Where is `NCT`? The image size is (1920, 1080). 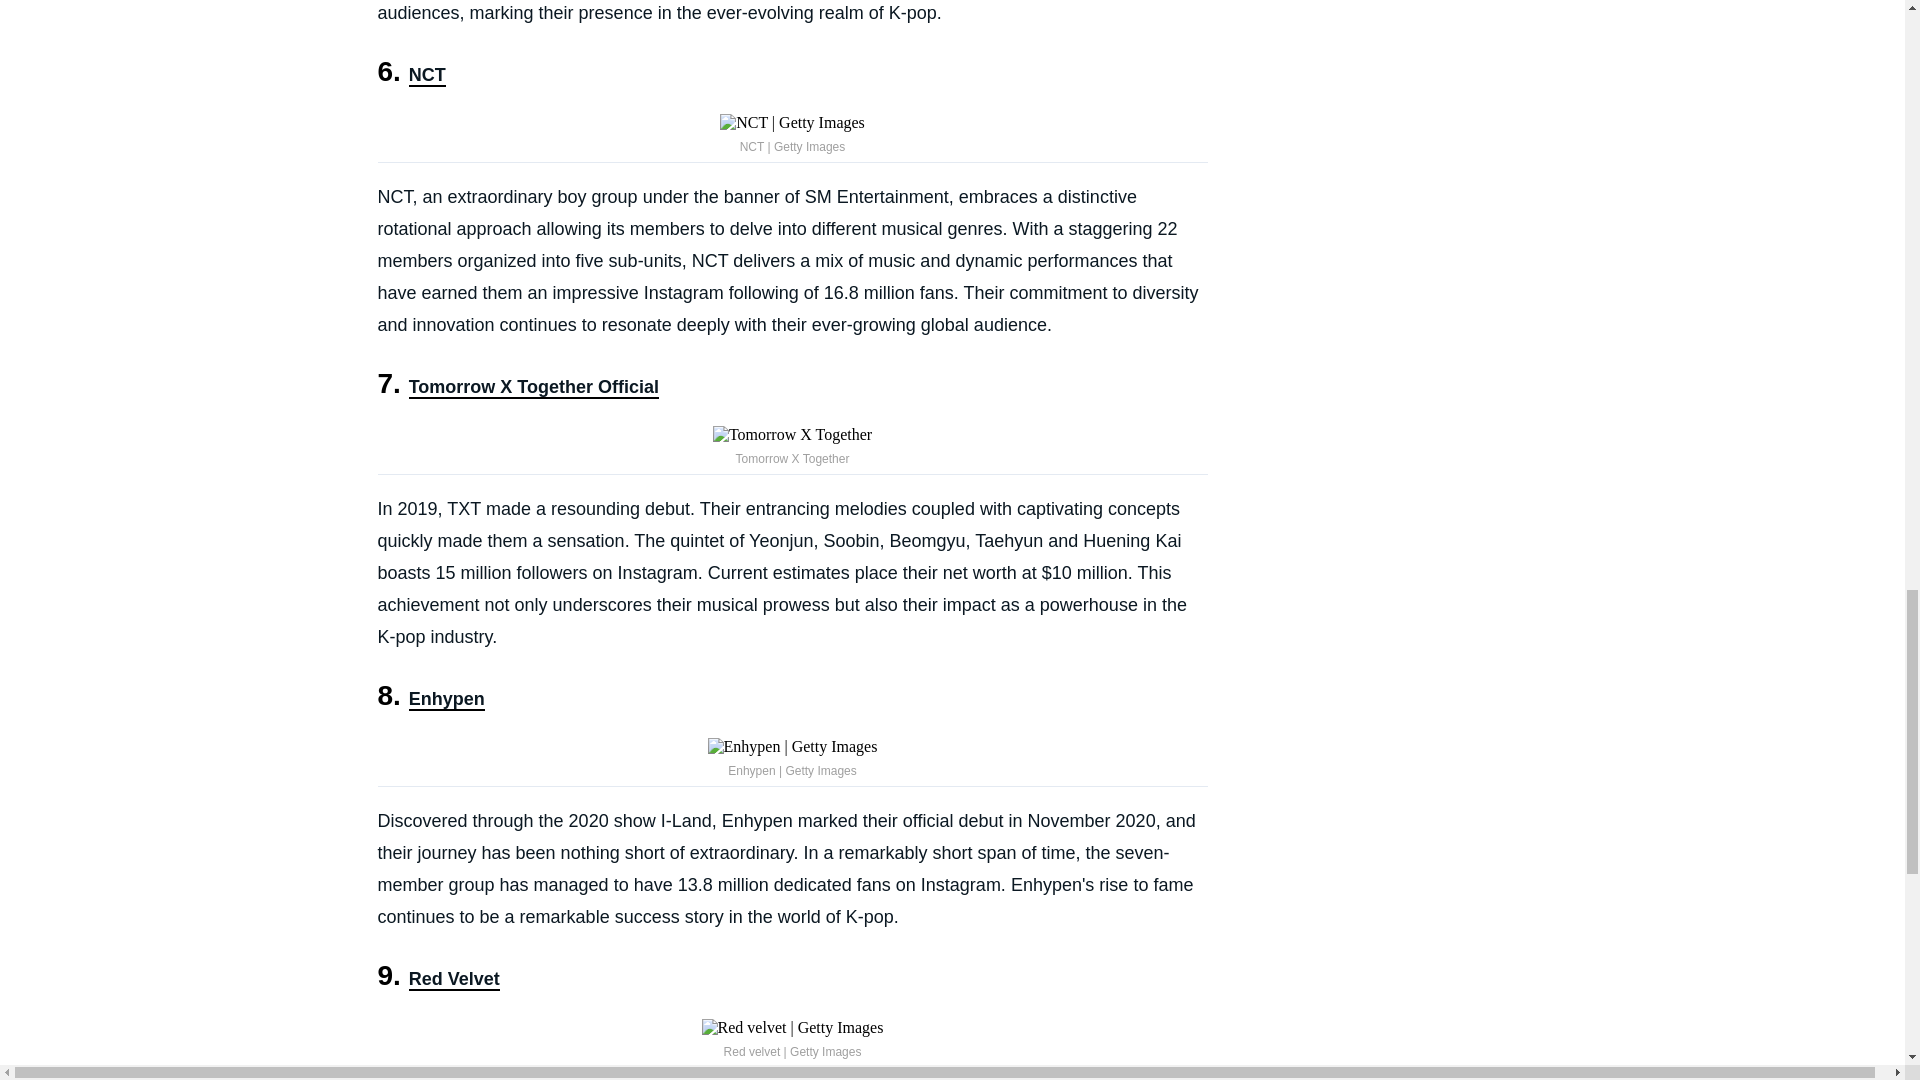
NCT is located at coordinates (426, 76).